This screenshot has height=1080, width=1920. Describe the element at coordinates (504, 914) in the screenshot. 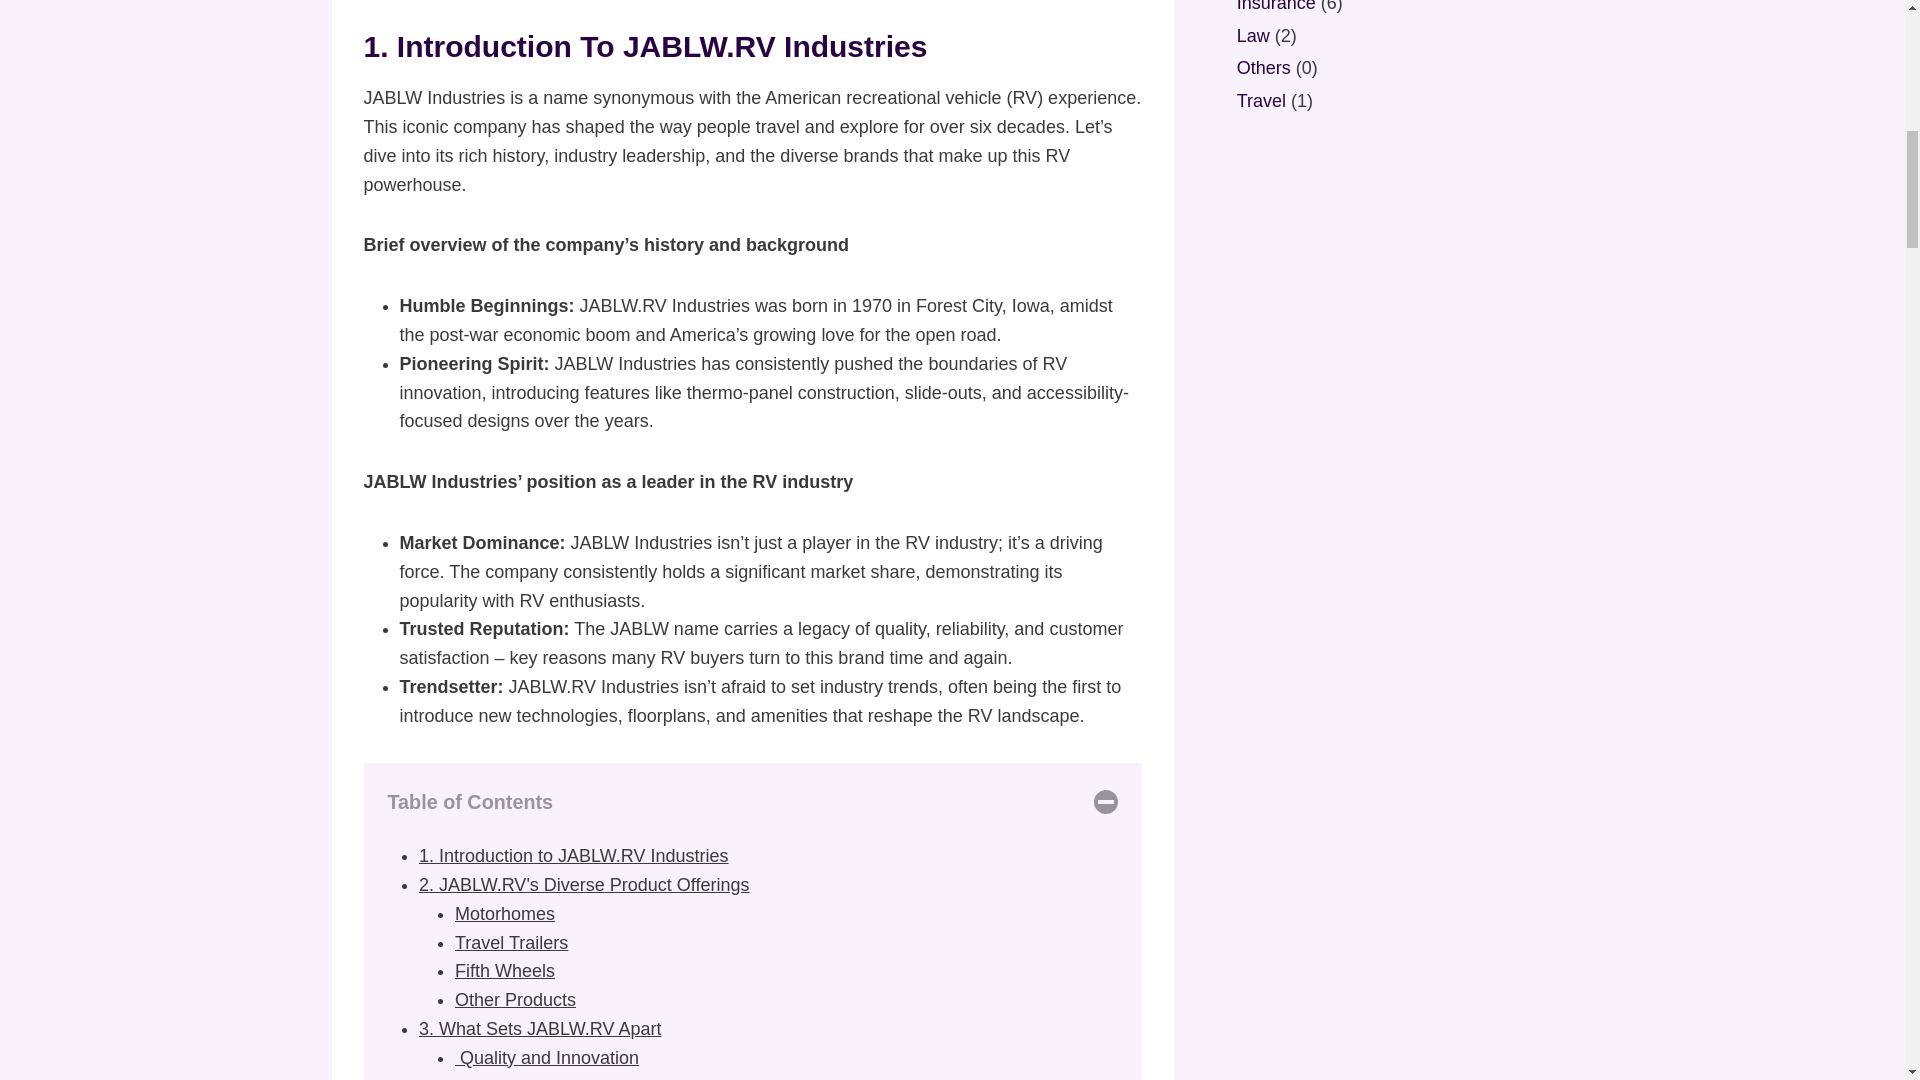

I see `Motorhomes` at that location.